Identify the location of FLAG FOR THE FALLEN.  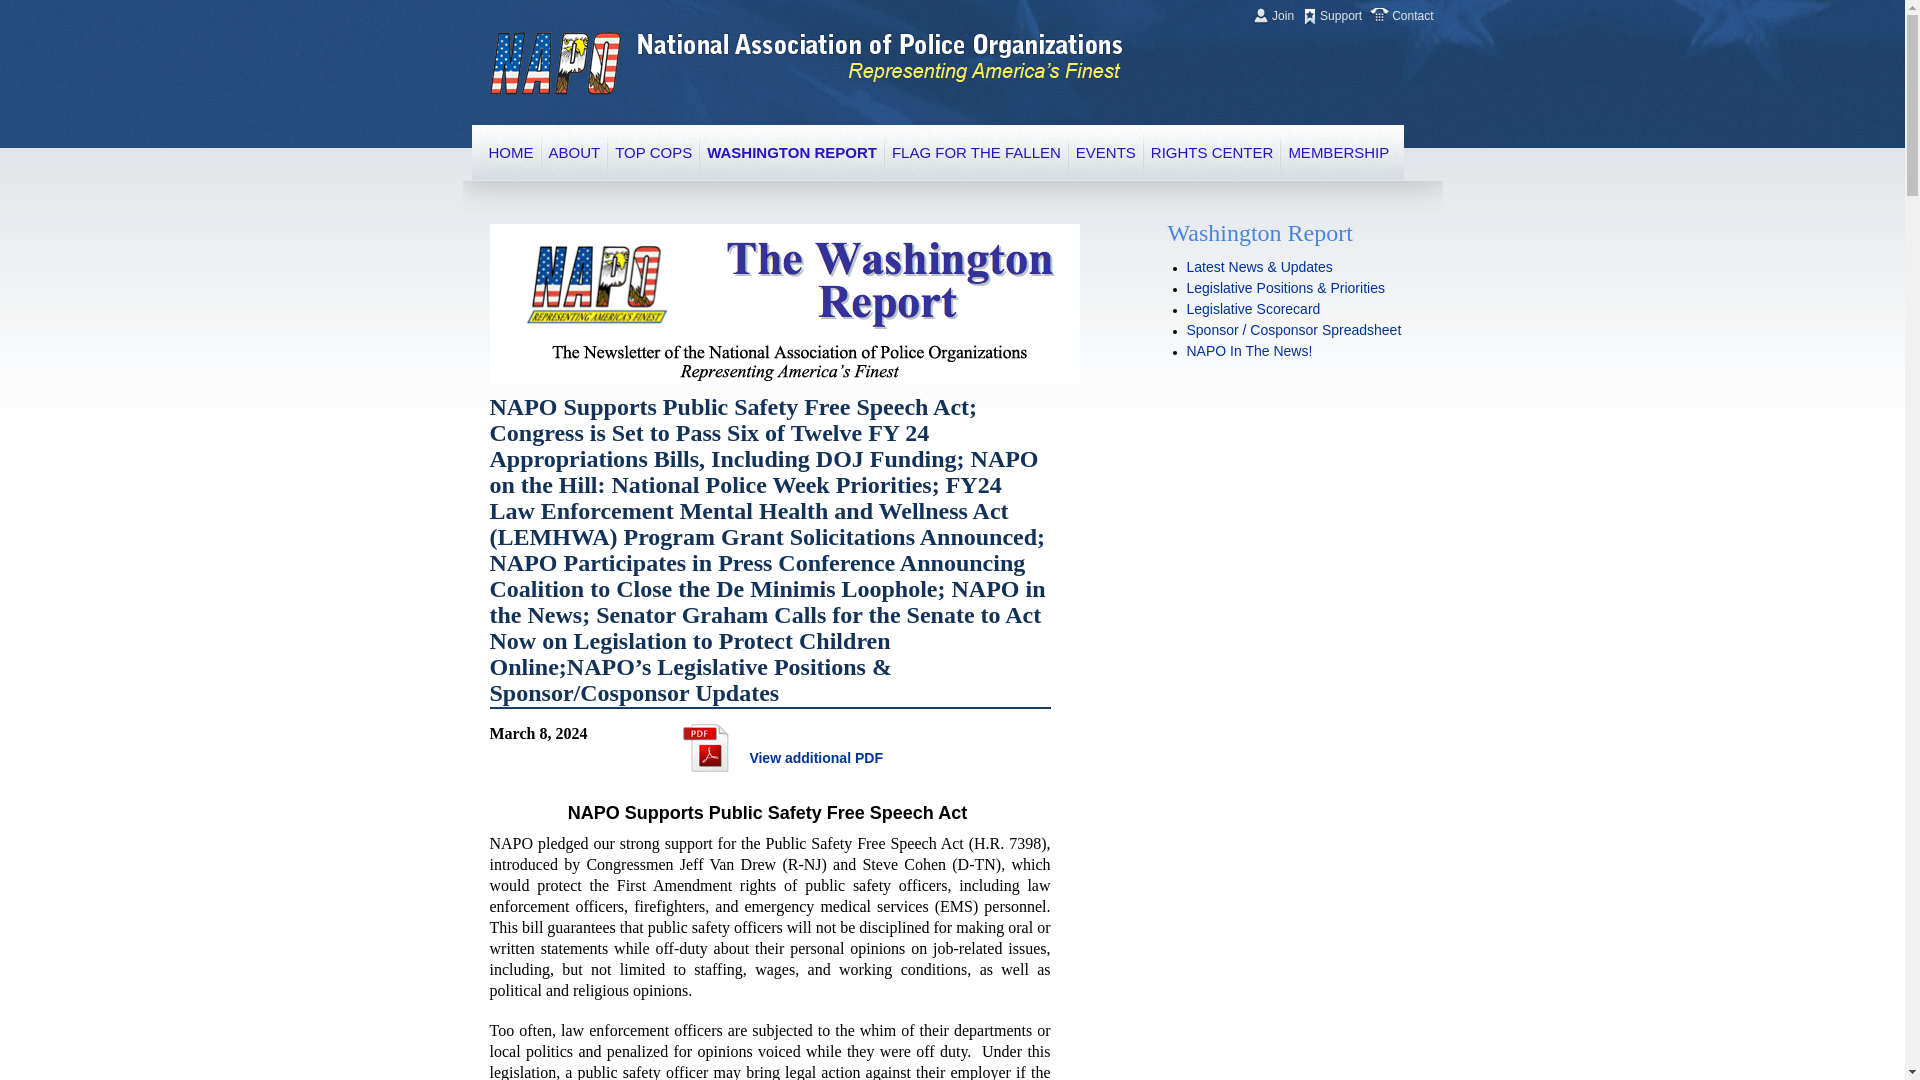
(976, 152).